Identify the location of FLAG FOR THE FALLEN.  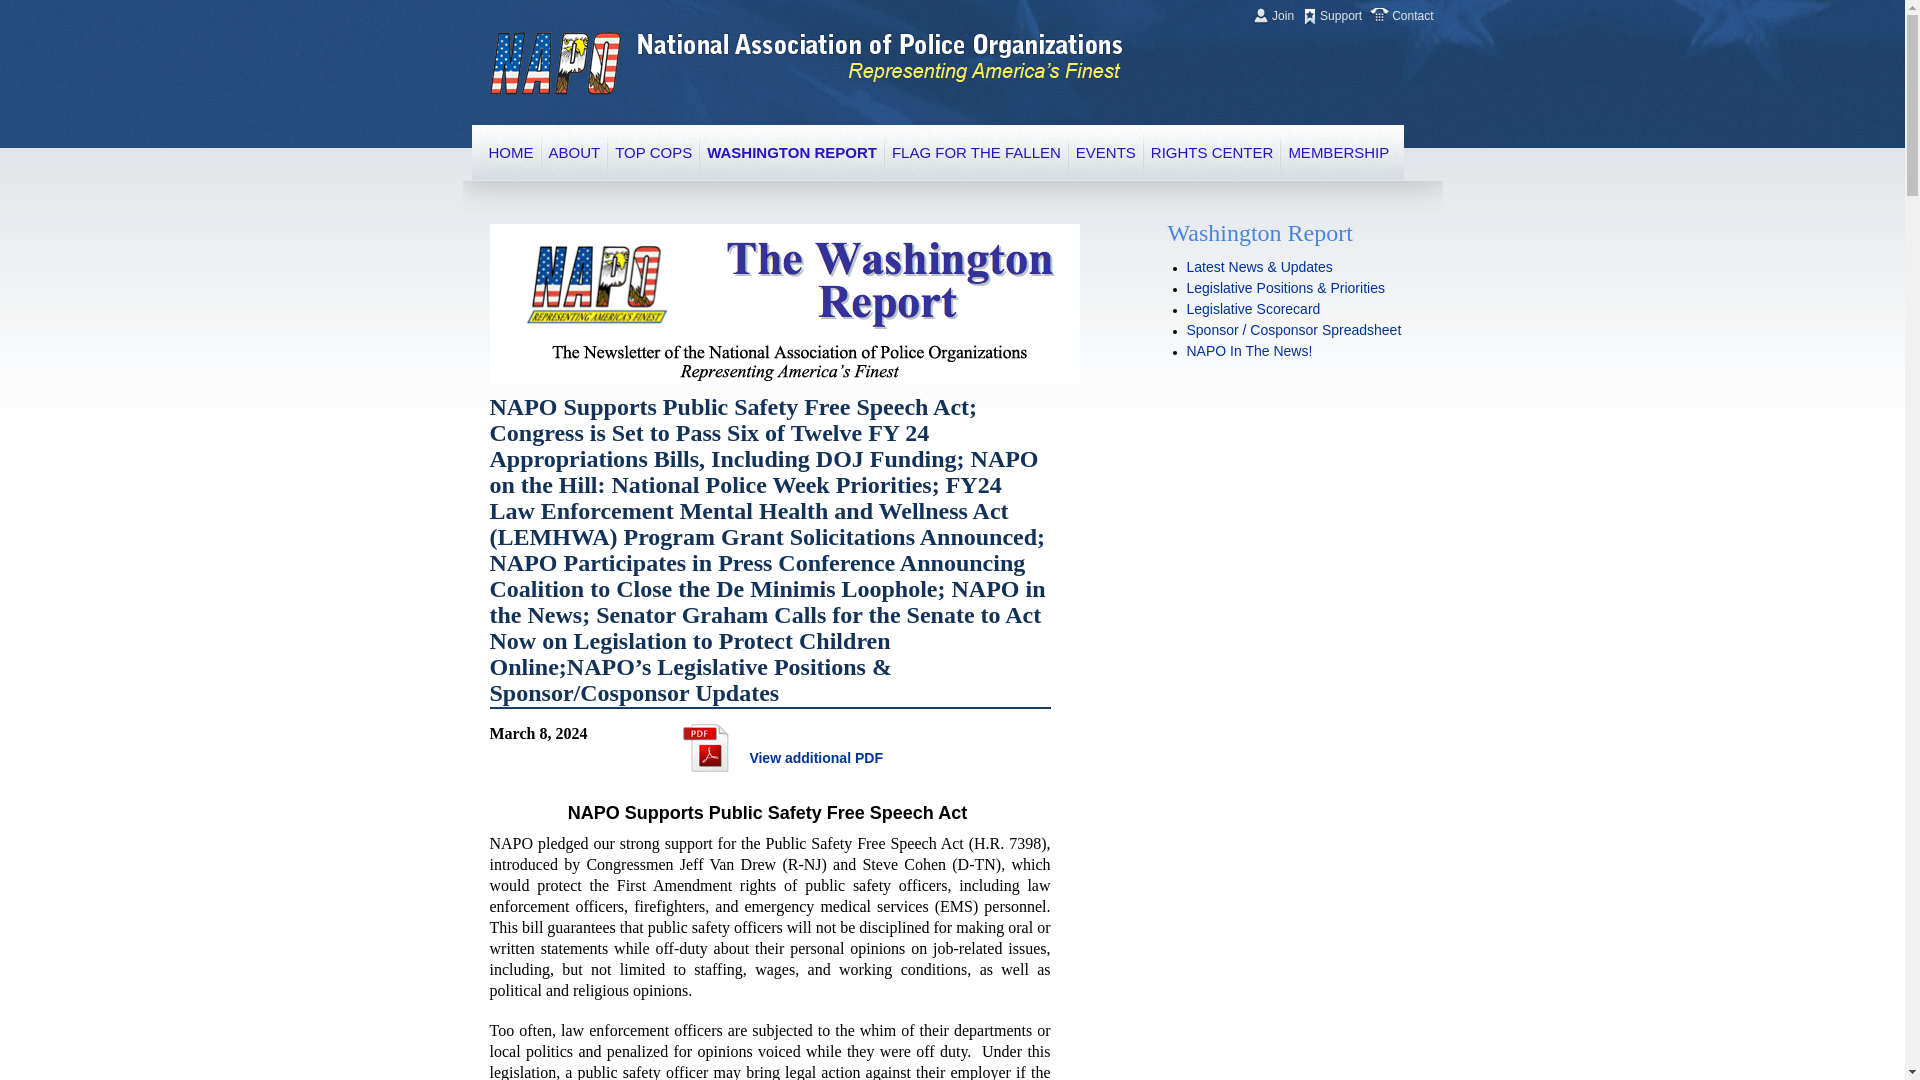
(976, 152).